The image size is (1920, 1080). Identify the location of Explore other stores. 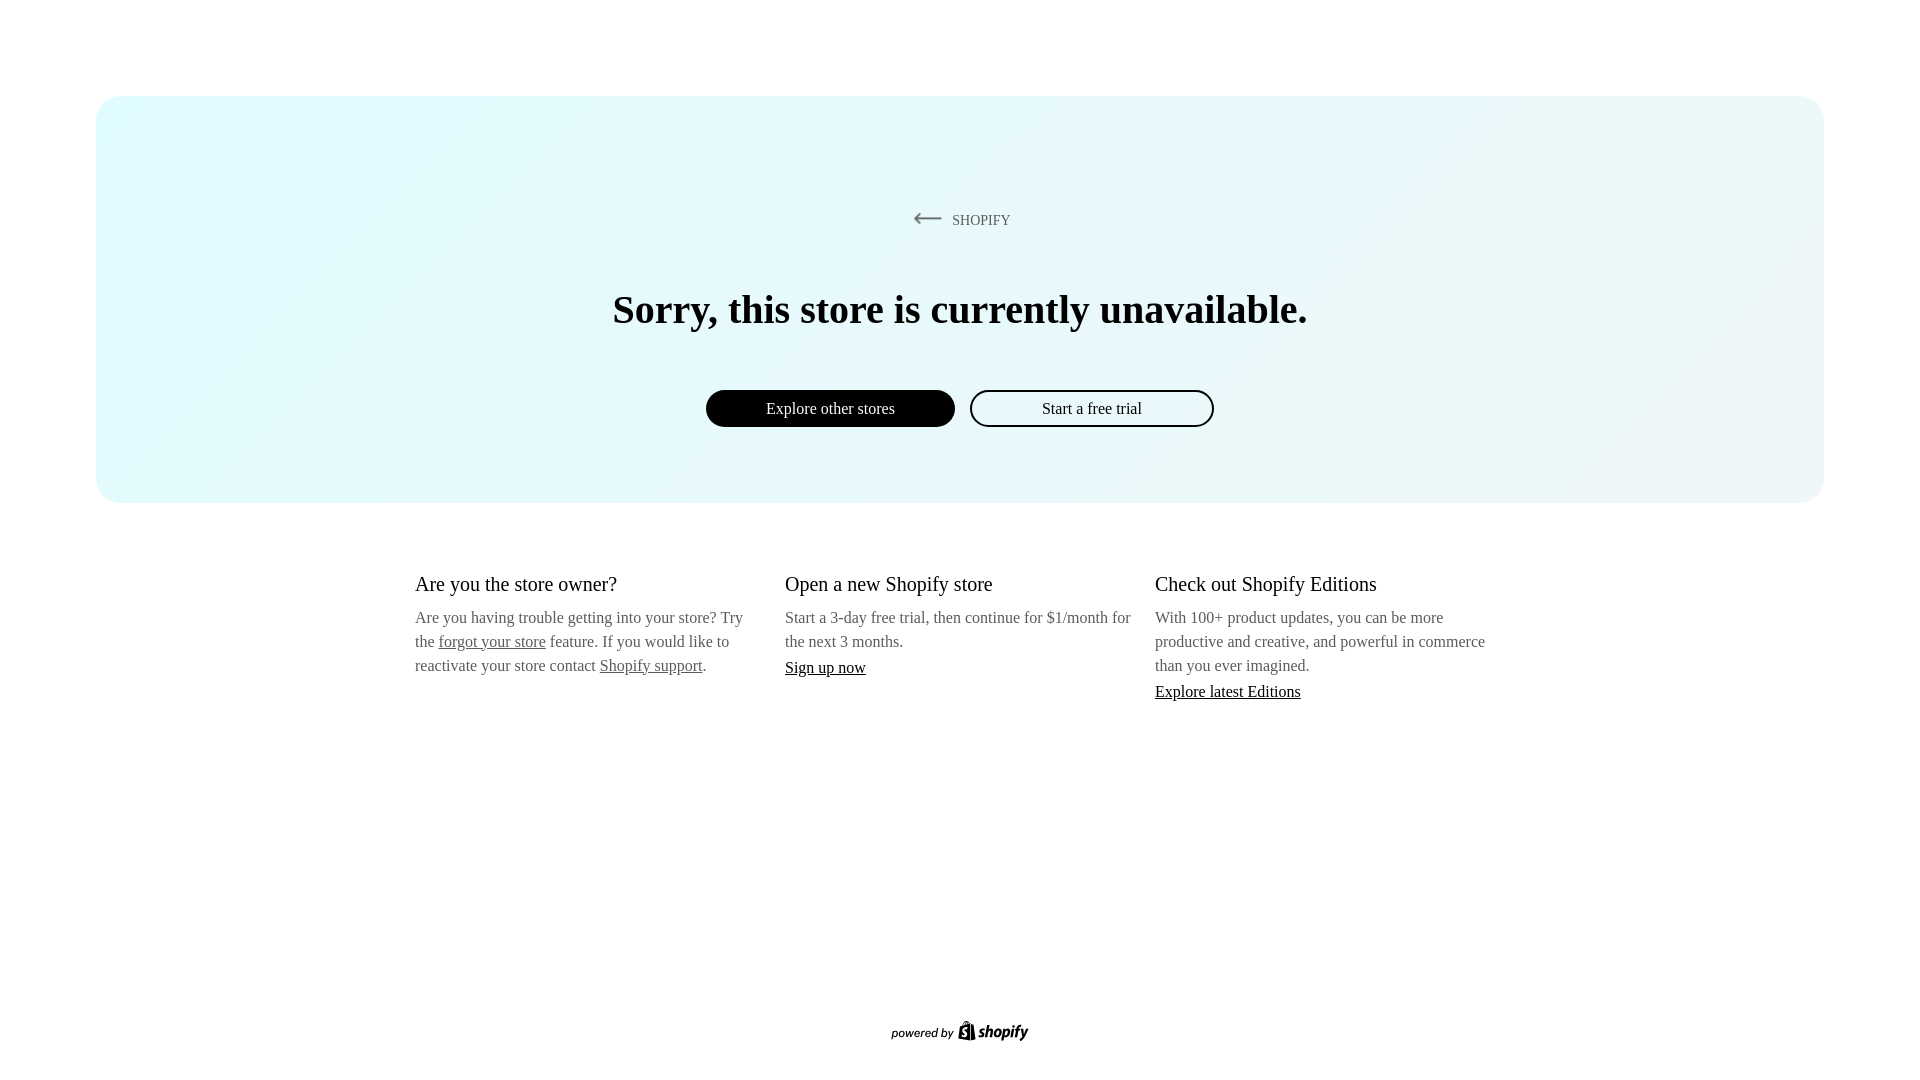
(830, 408).